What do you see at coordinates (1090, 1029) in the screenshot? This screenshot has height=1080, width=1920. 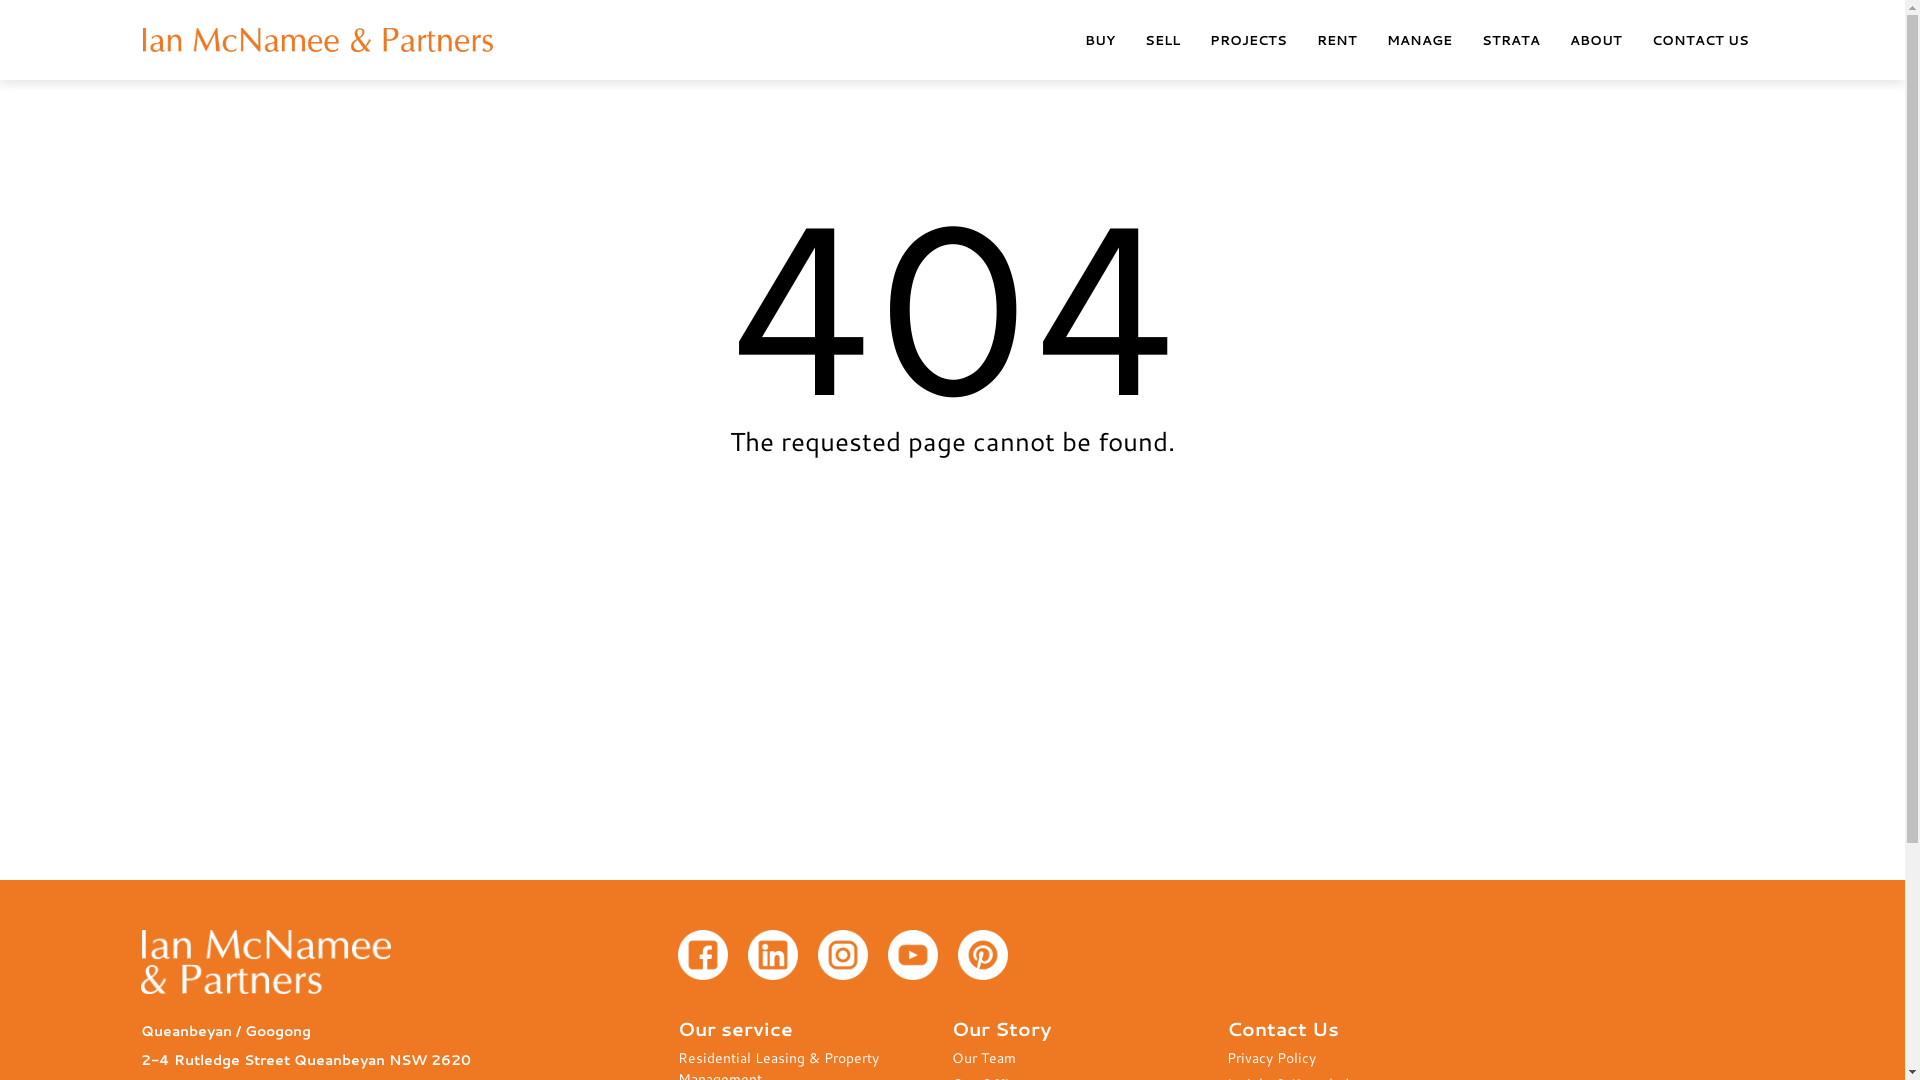 I see `Our Story` at bounding box center [1090, 1029].